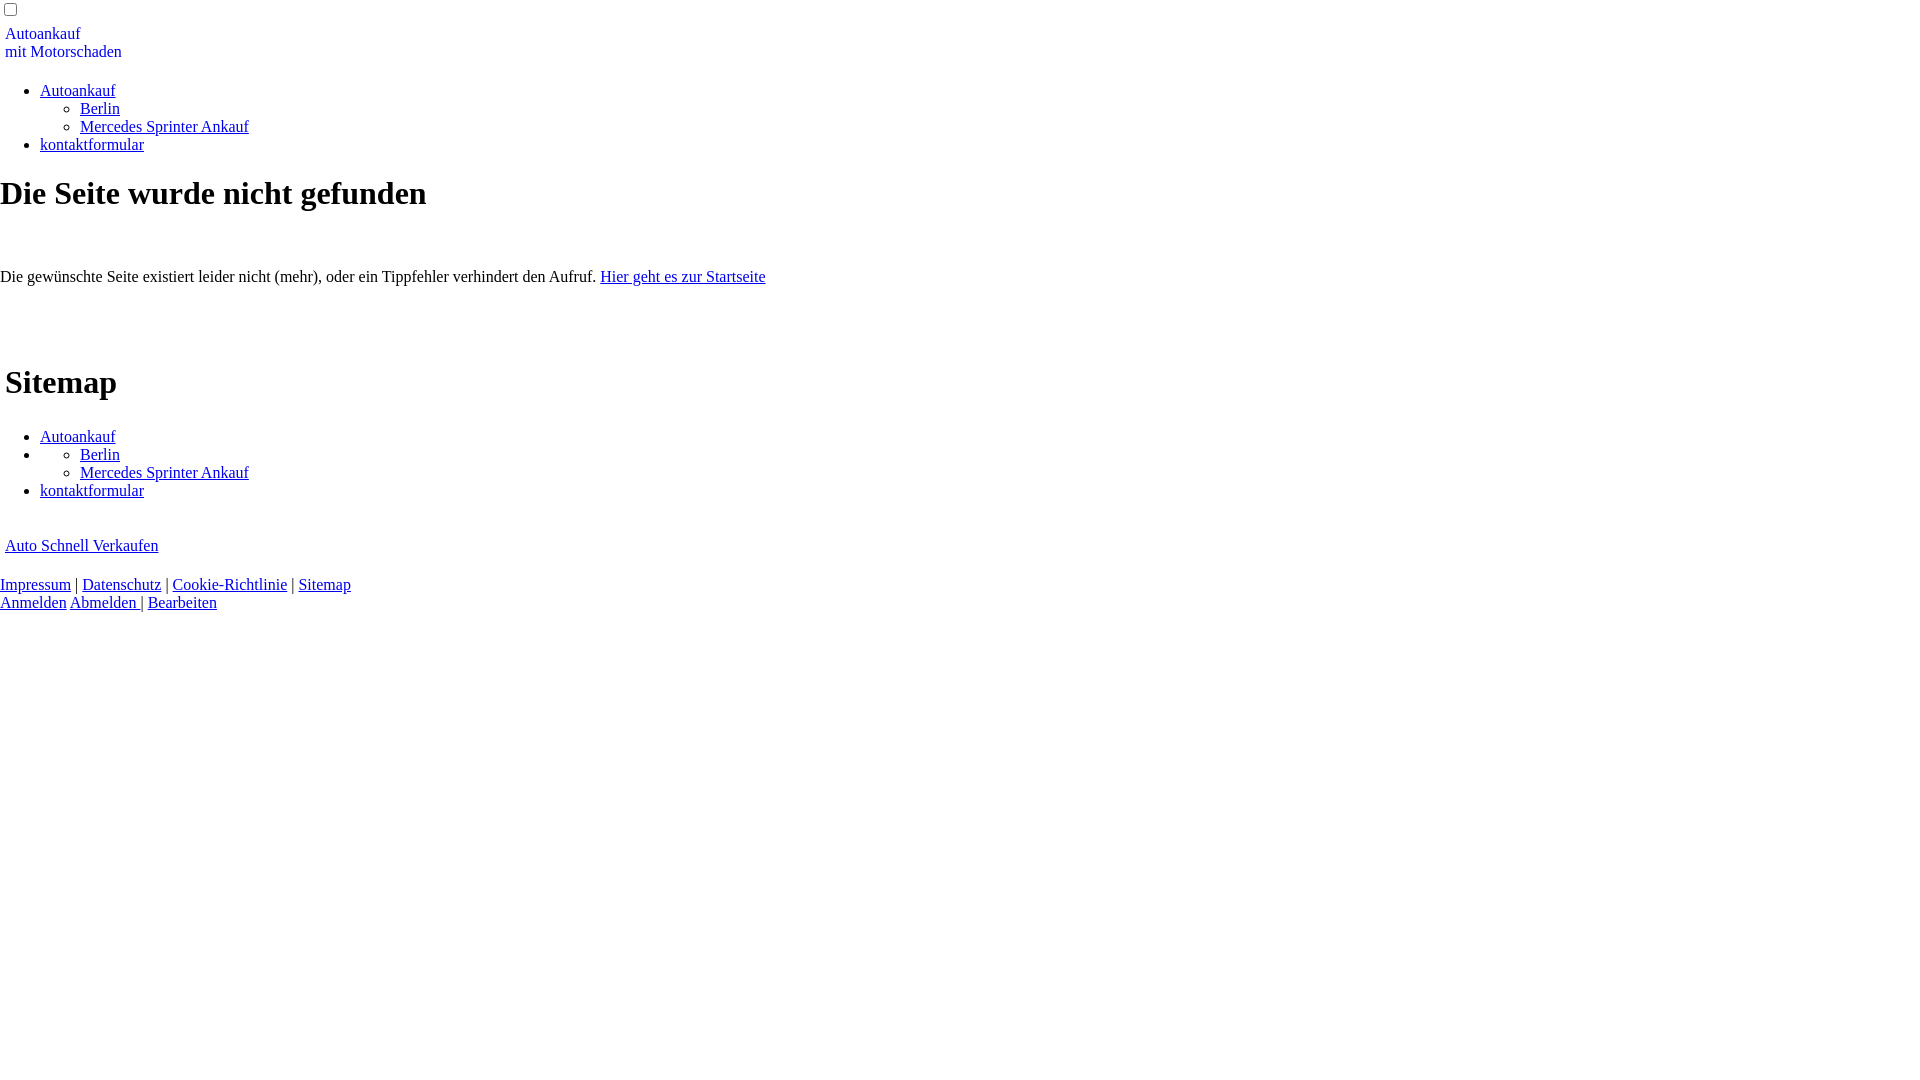 The image size is (1920, 1080). What do you see at coordinates (682, 276) in the screenshot?
I see `Hier geht es zur Startseite` at bounding box center [682, 276].